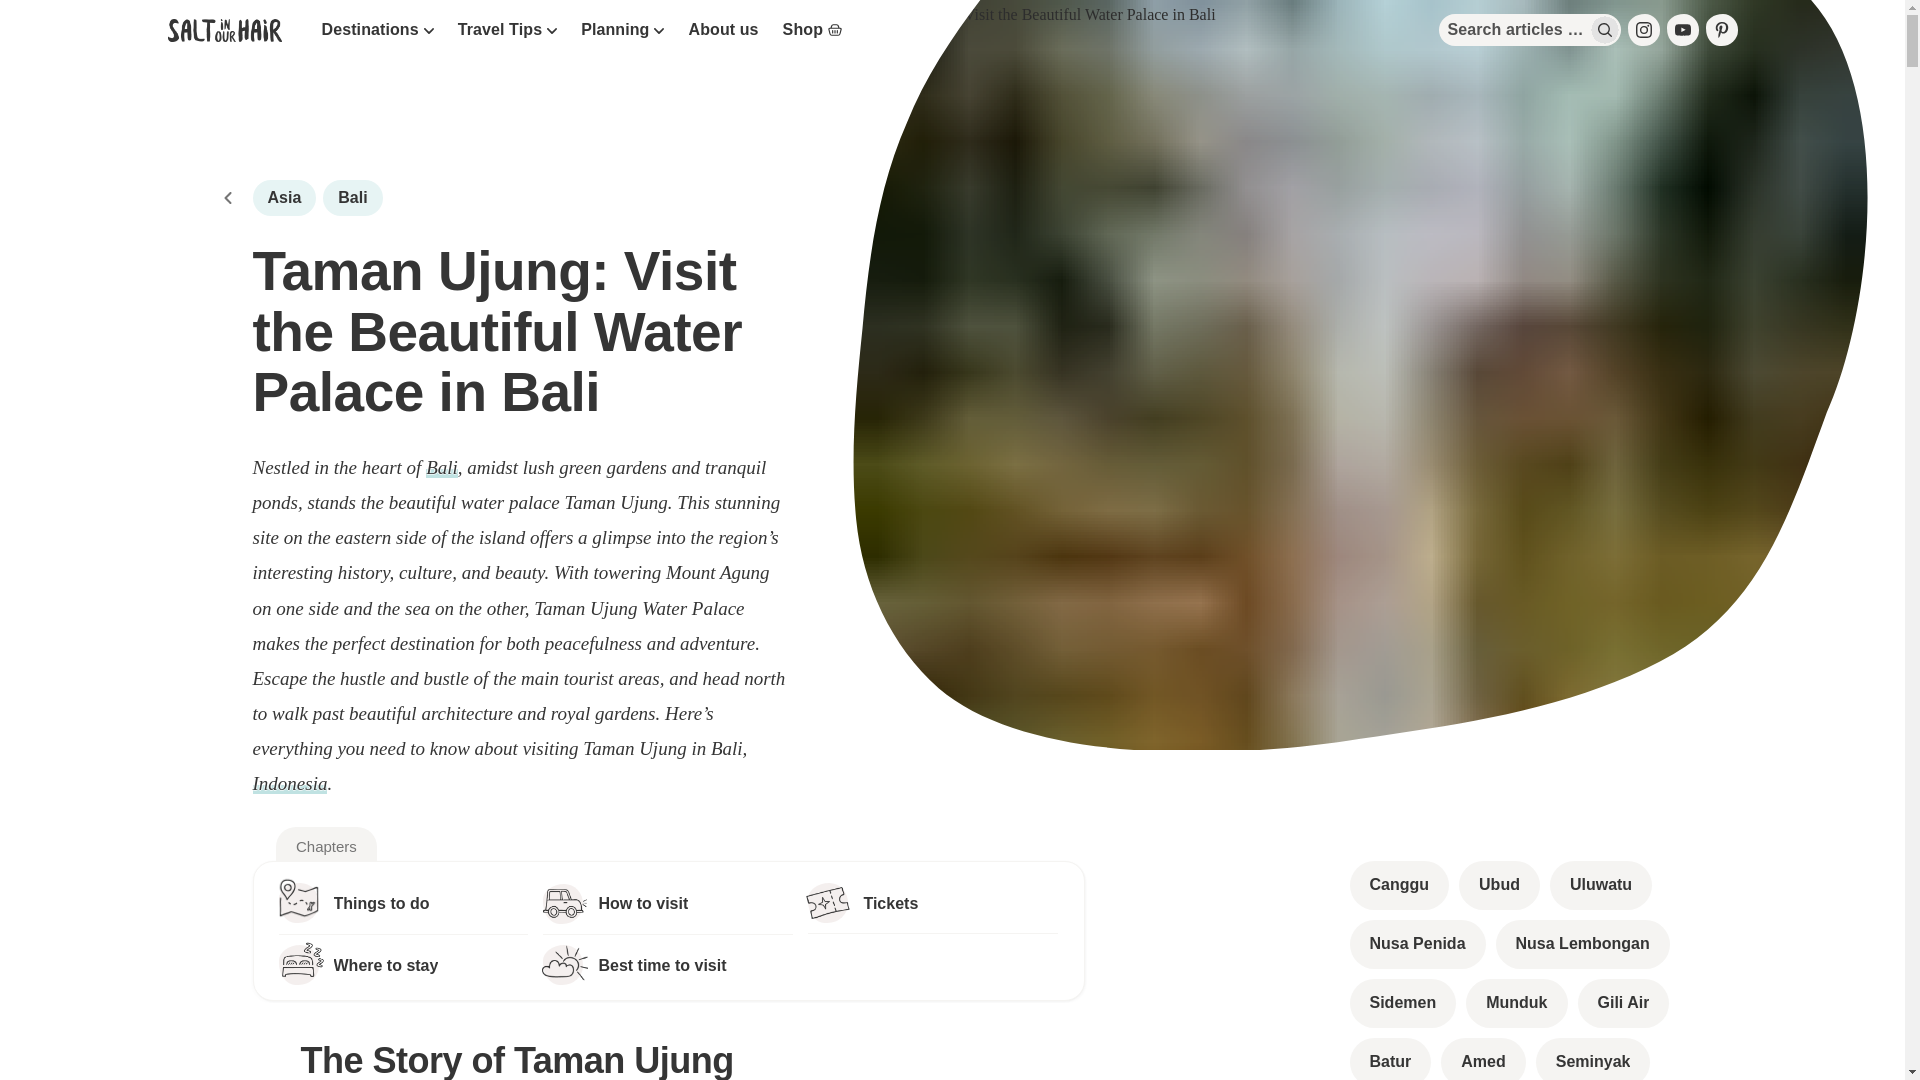 The height and width of the screenshot is (1080, 1920). I want to click on Home, so click(227, 198).